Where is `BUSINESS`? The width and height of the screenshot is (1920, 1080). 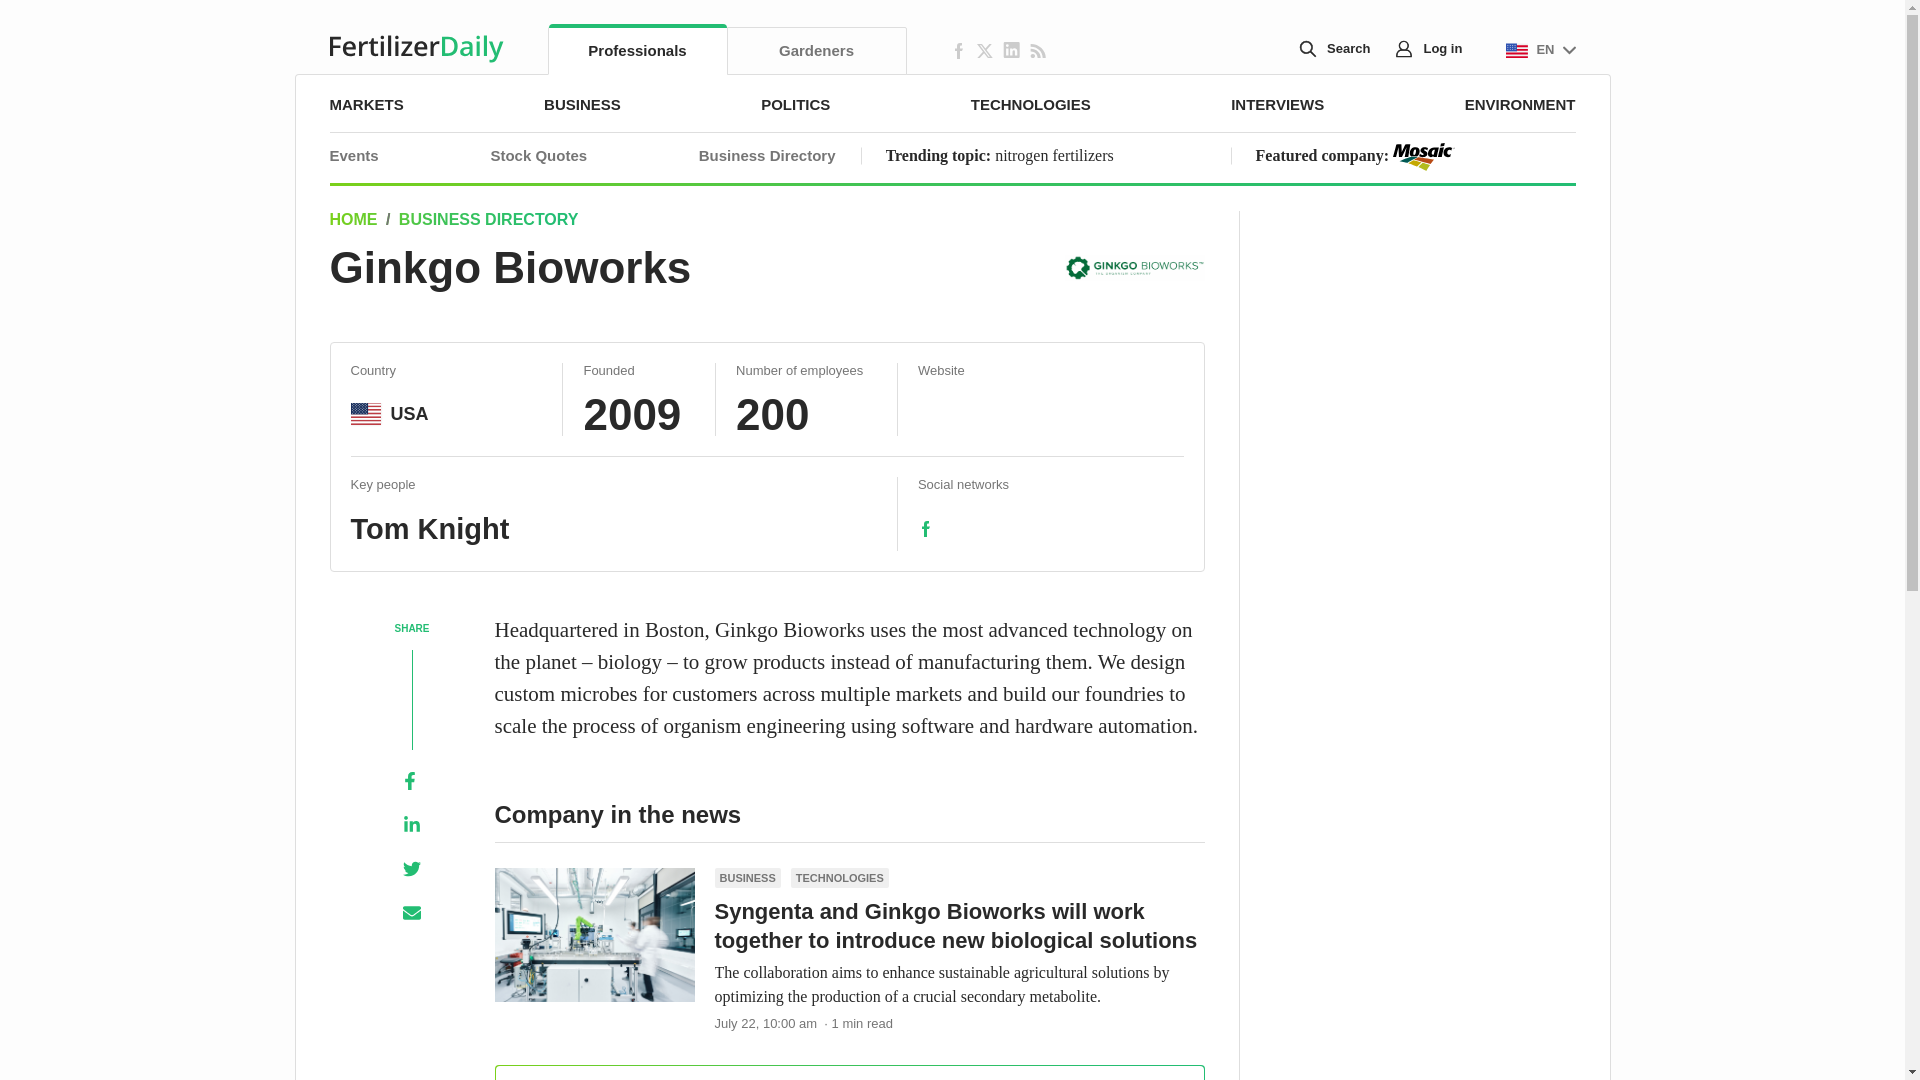 BUSINESS is located at coordinates (582, 104).